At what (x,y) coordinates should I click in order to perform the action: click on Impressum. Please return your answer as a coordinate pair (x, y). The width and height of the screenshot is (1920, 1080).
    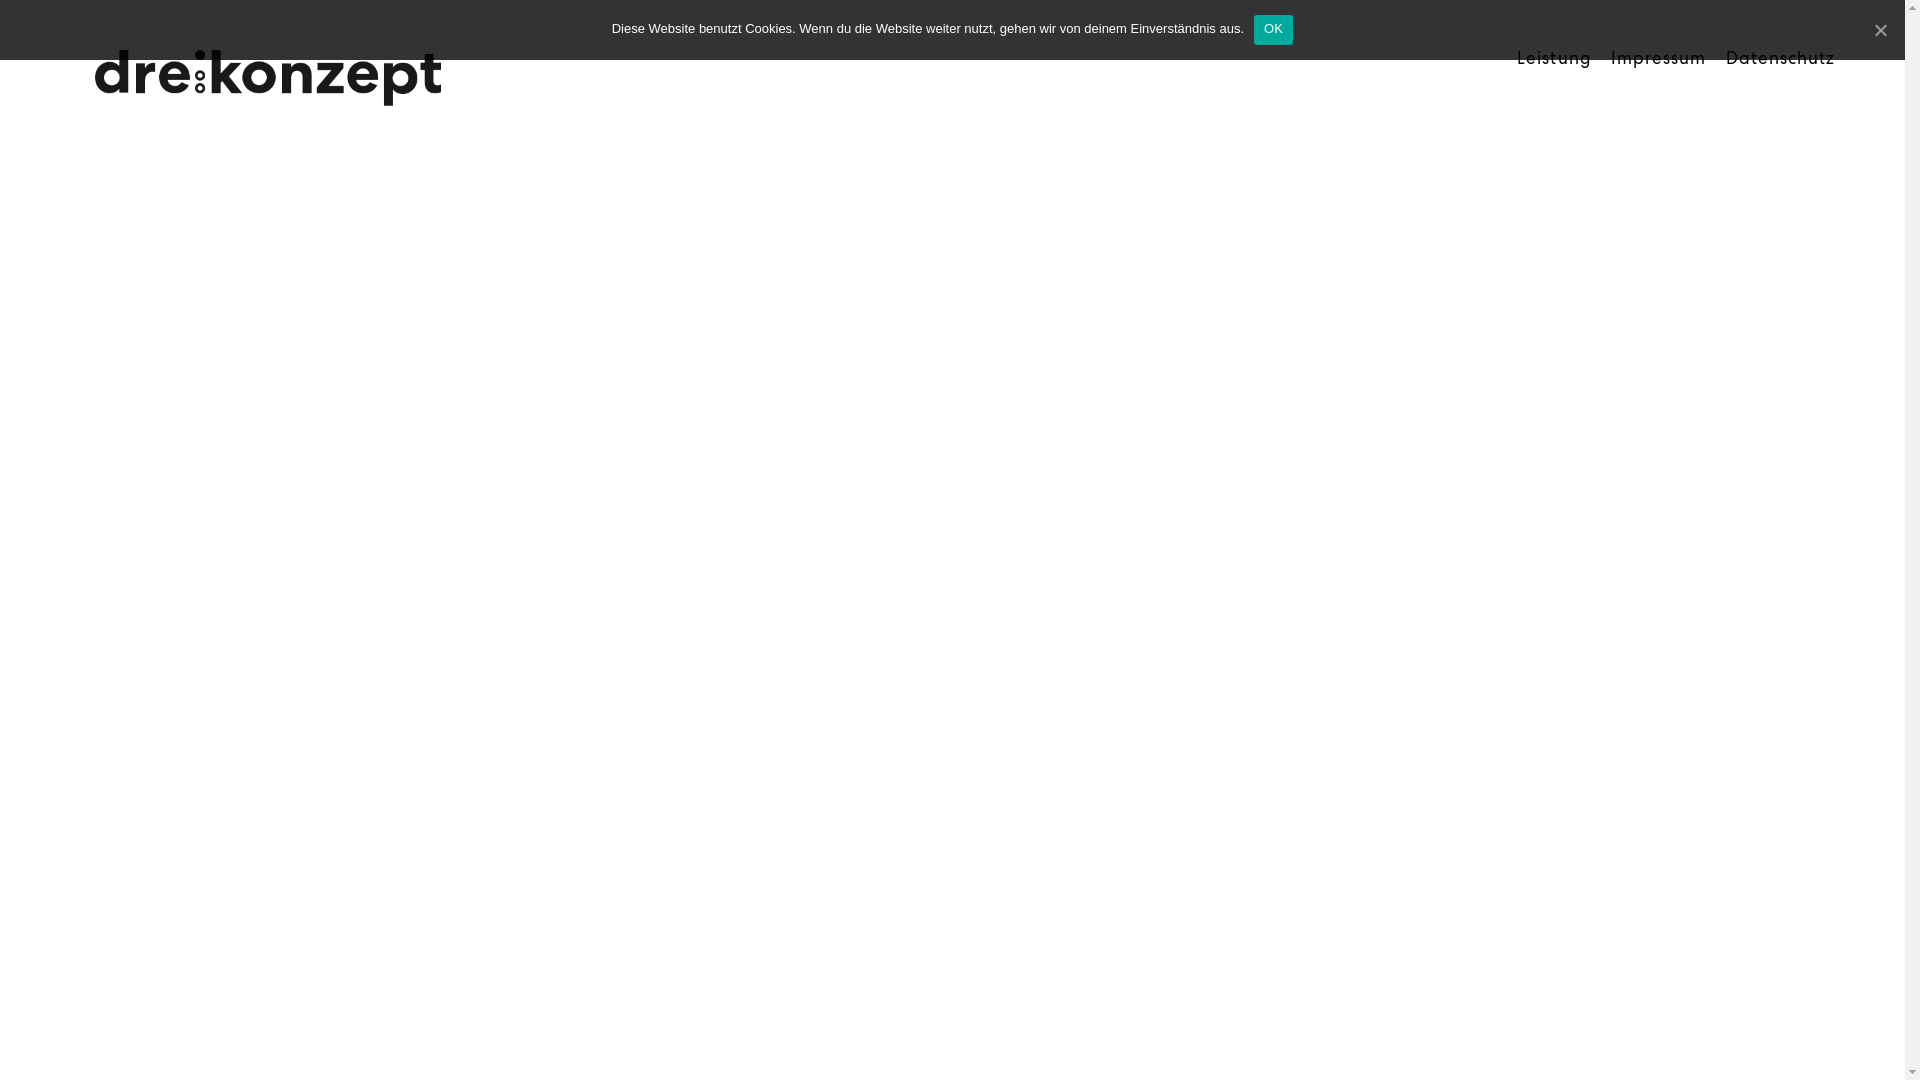
    Looking at the image, I should click on (1658, 58).